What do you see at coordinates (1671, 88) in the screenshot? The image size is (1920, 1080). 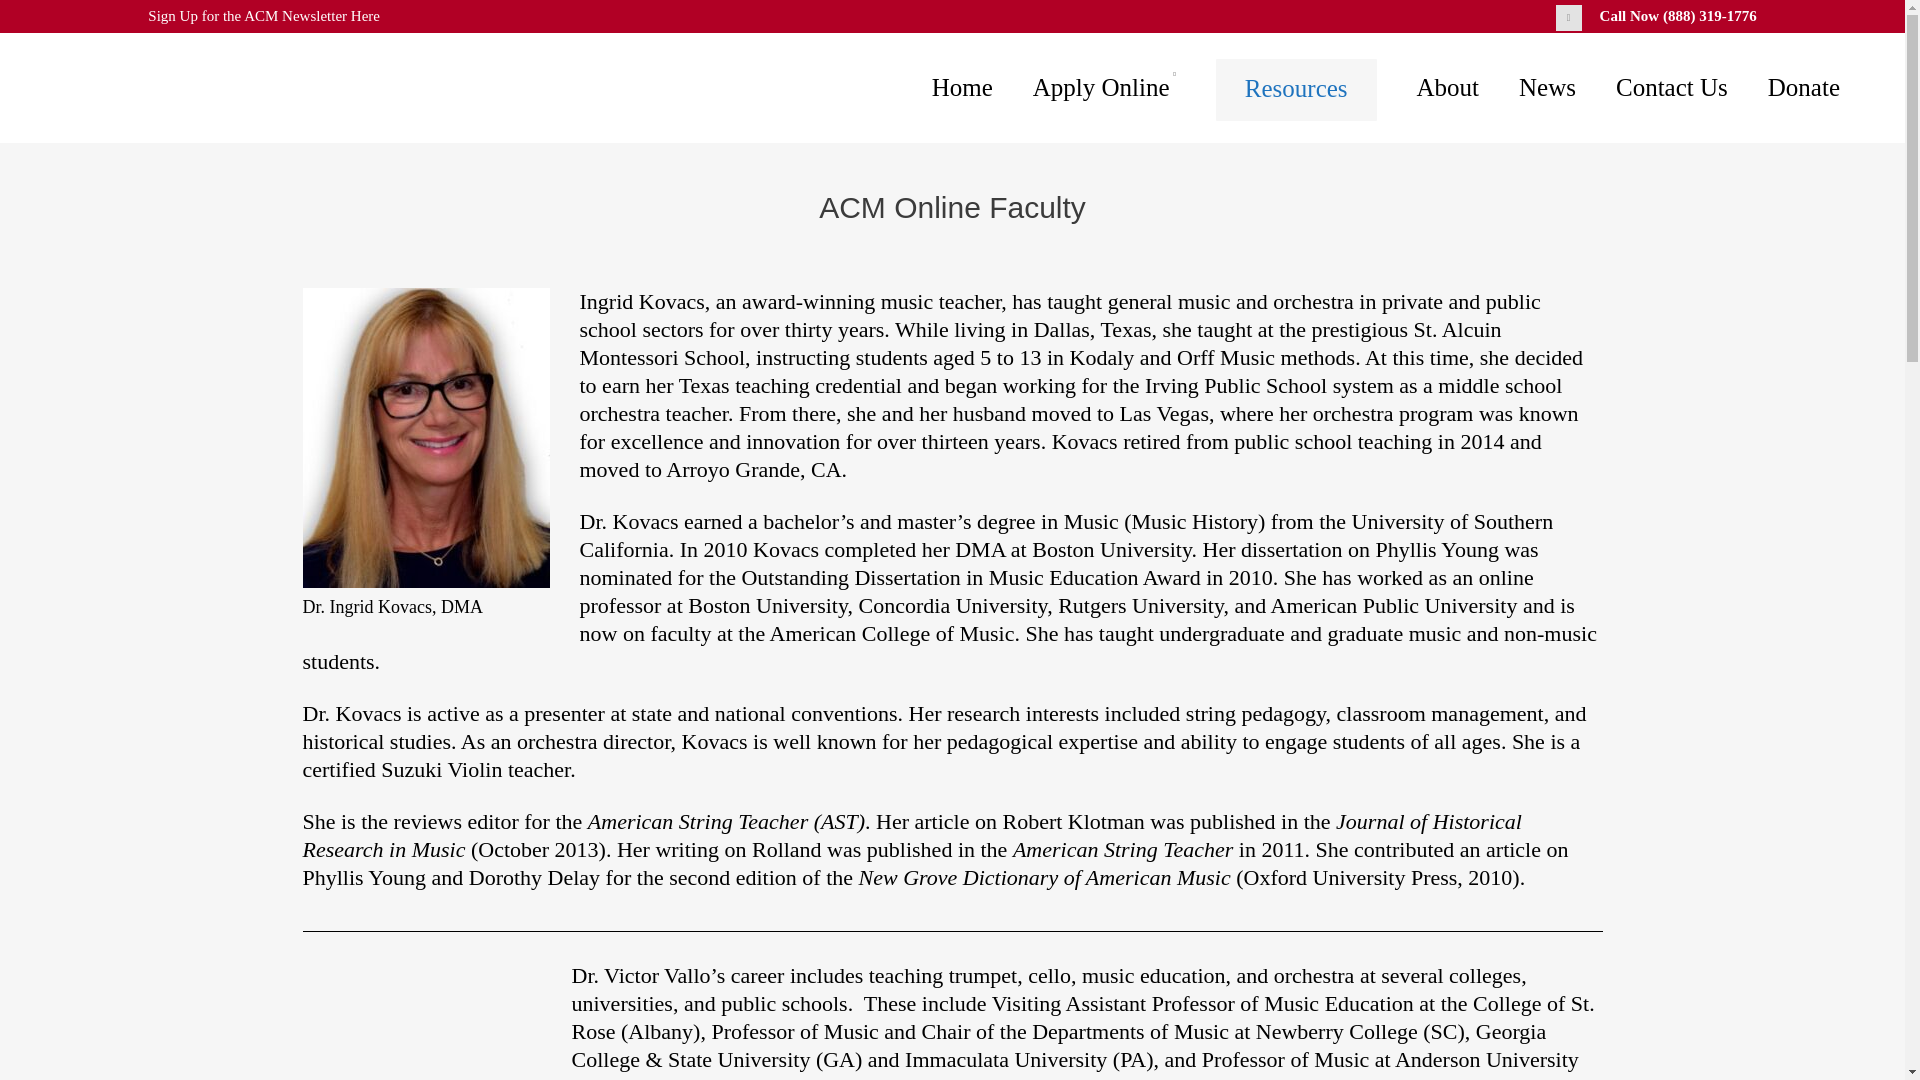 I see `Contact Us` at bounding box center [1671, 88].